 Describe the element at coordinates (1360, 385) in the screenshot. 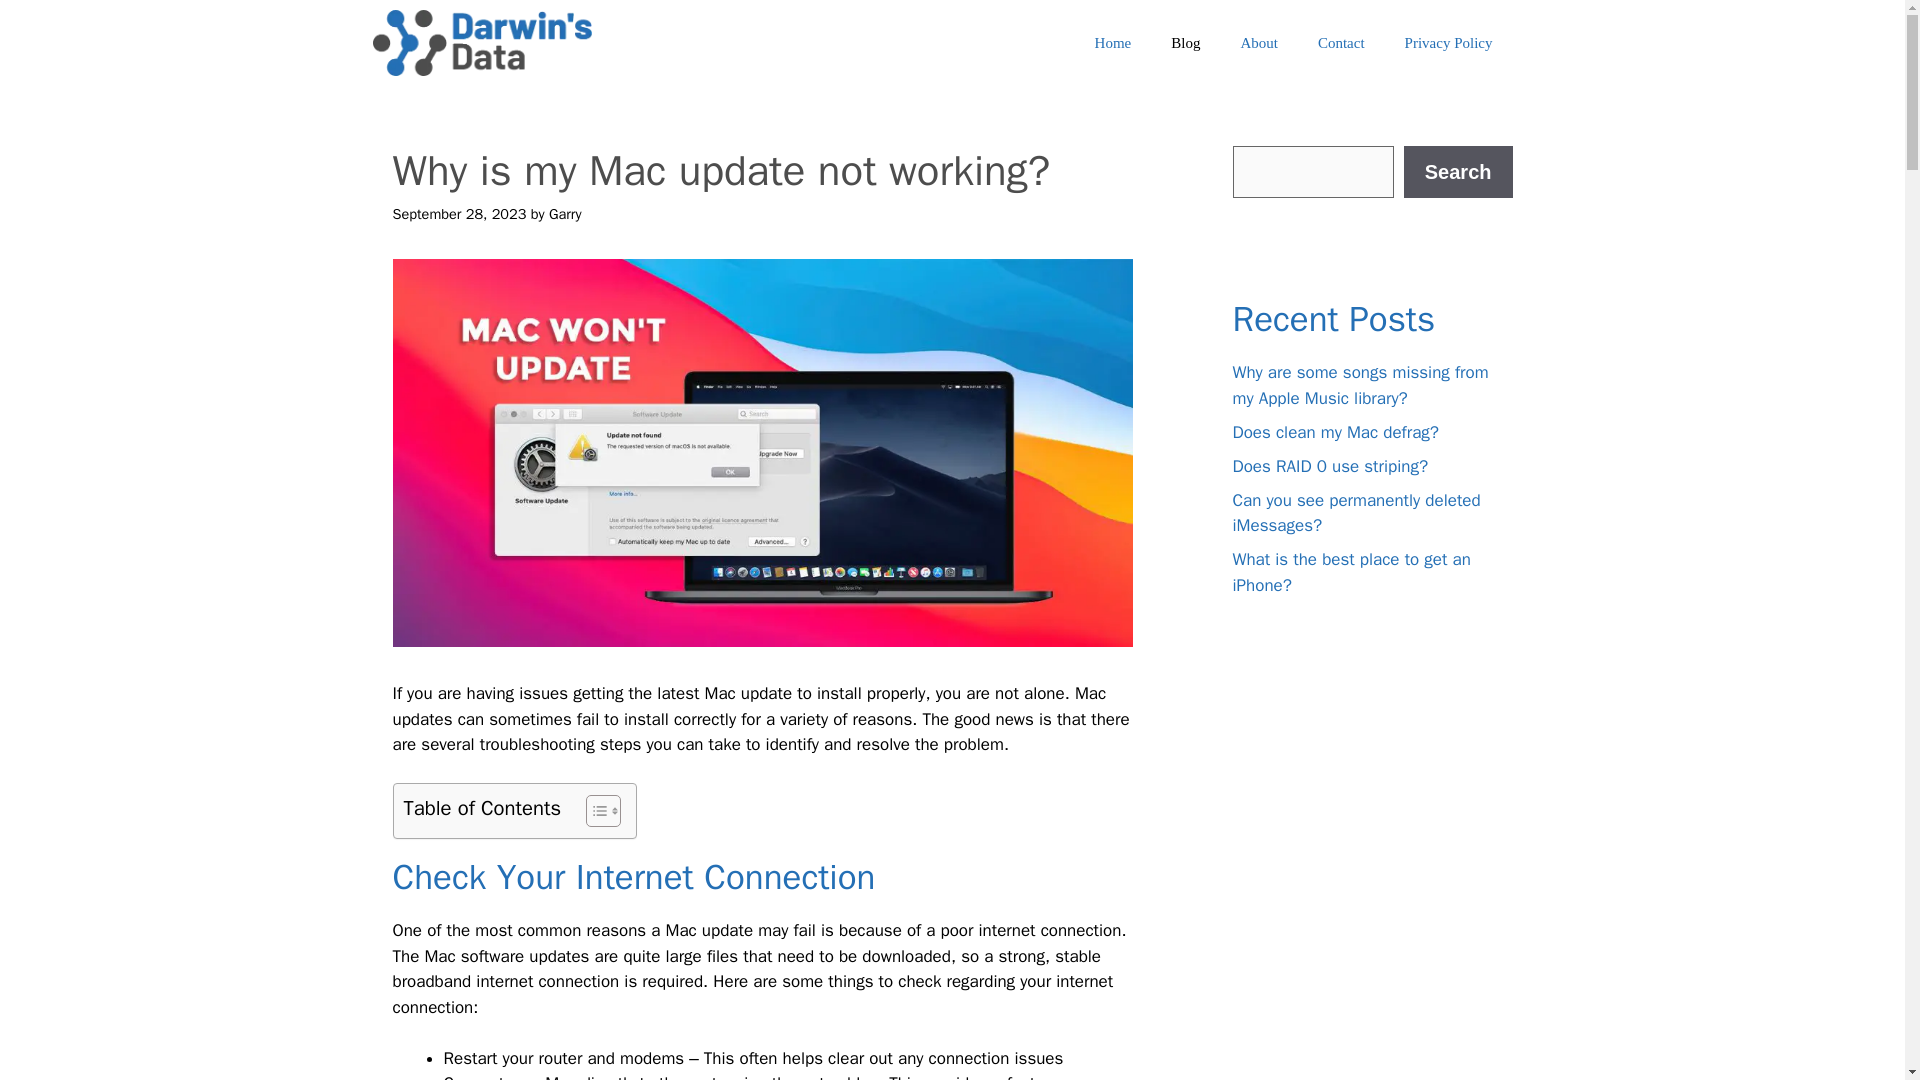

I see `Why are some songs missing from my Apple Music library?` at that location.